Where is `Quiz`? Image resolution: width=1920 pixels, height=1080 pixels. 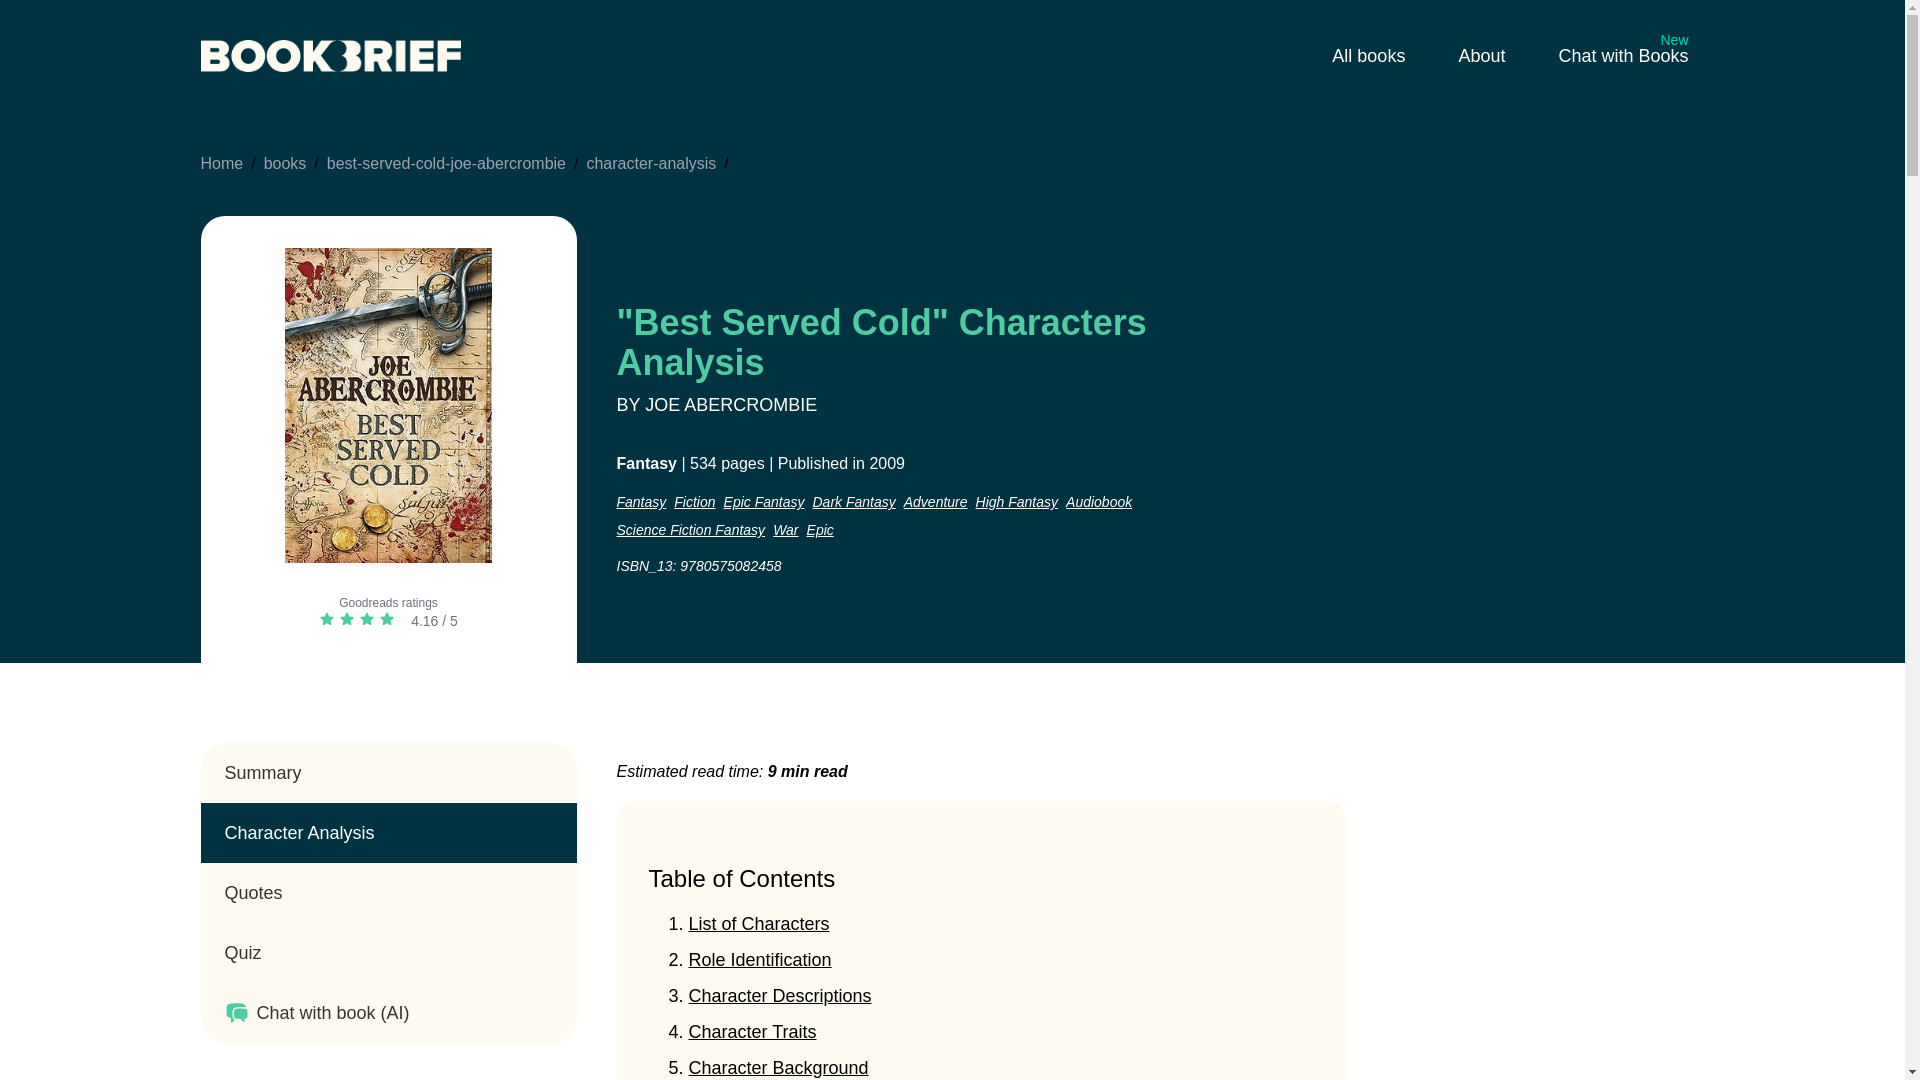
Quiz is located at coordinates (388, 952).